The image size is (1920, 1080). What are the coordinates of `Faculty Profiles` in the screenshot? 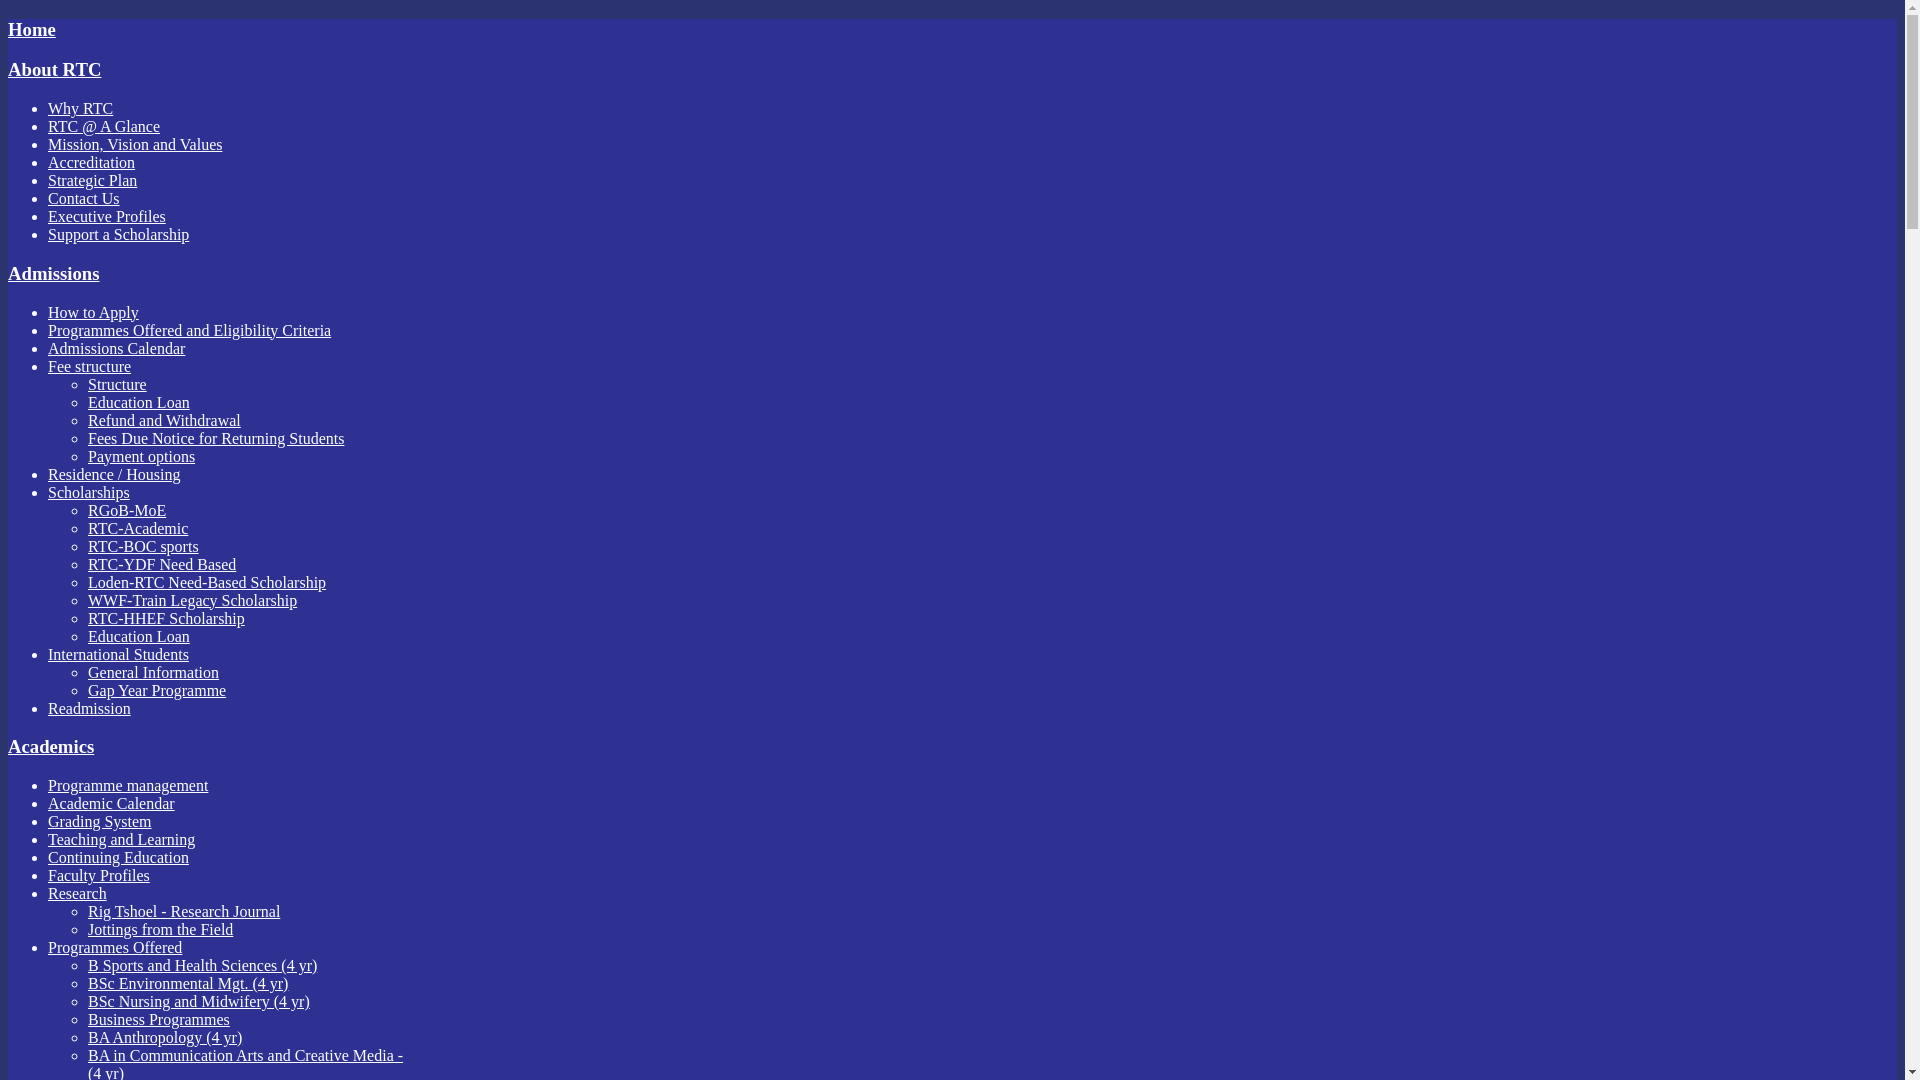 It's located at (99, 876).